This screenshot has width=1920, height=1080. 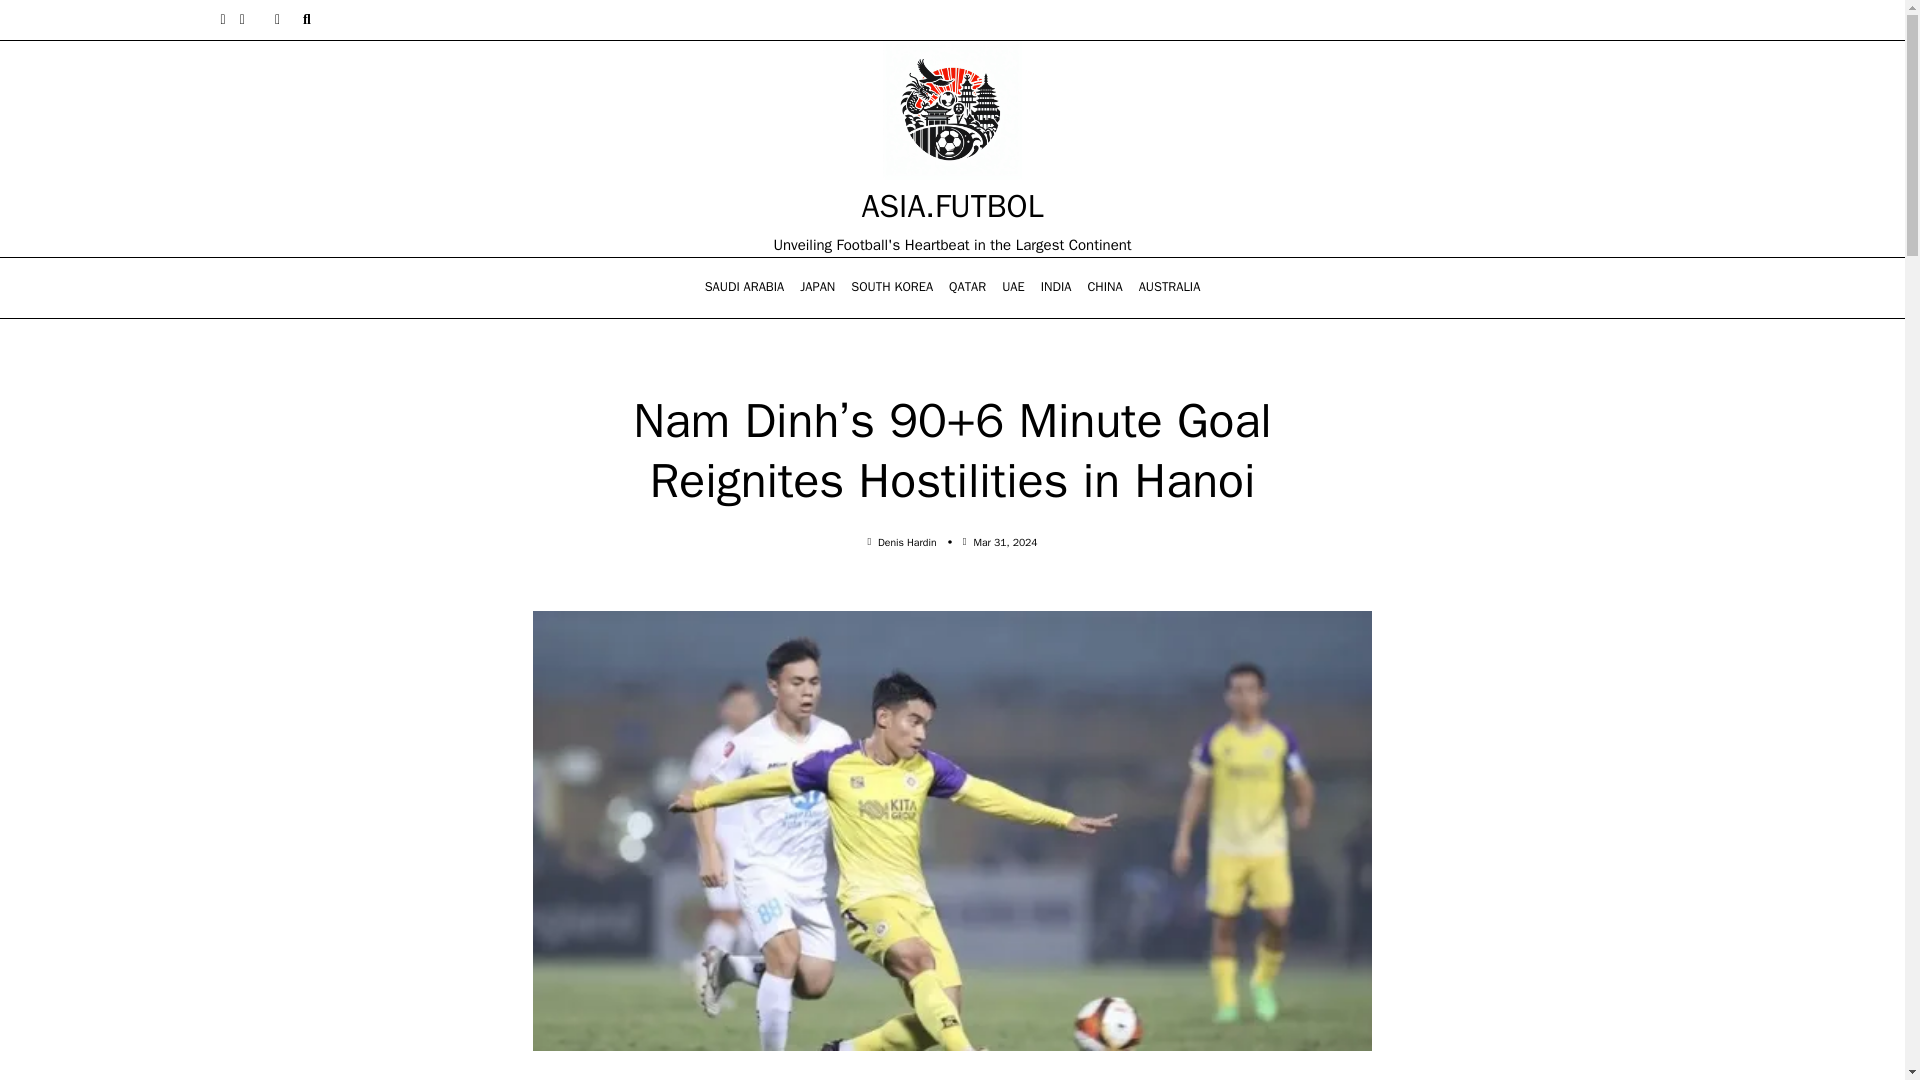 I want to click on ASIA.FUTBOL, so click(x=951, y=206).